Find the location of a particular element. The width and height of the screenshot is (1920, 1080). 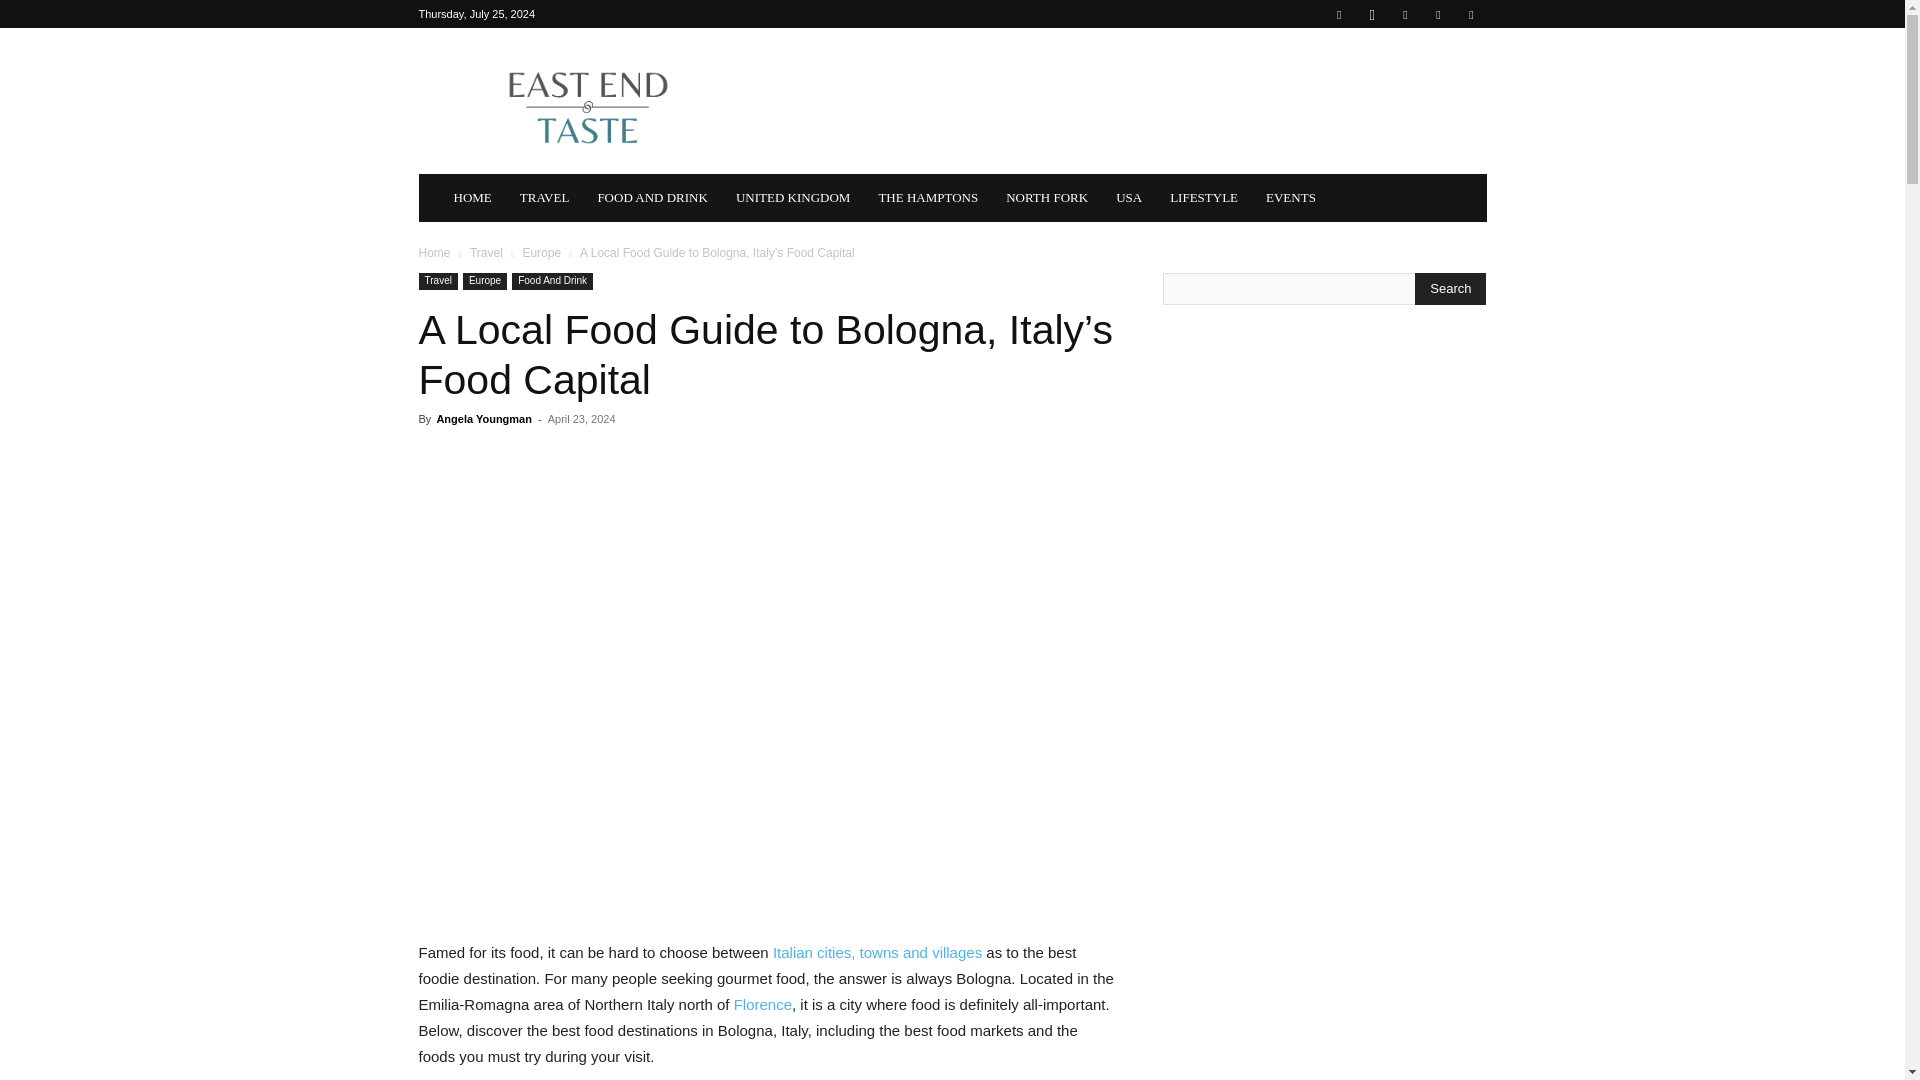

Instagram is located at coordinates (1372, 14).